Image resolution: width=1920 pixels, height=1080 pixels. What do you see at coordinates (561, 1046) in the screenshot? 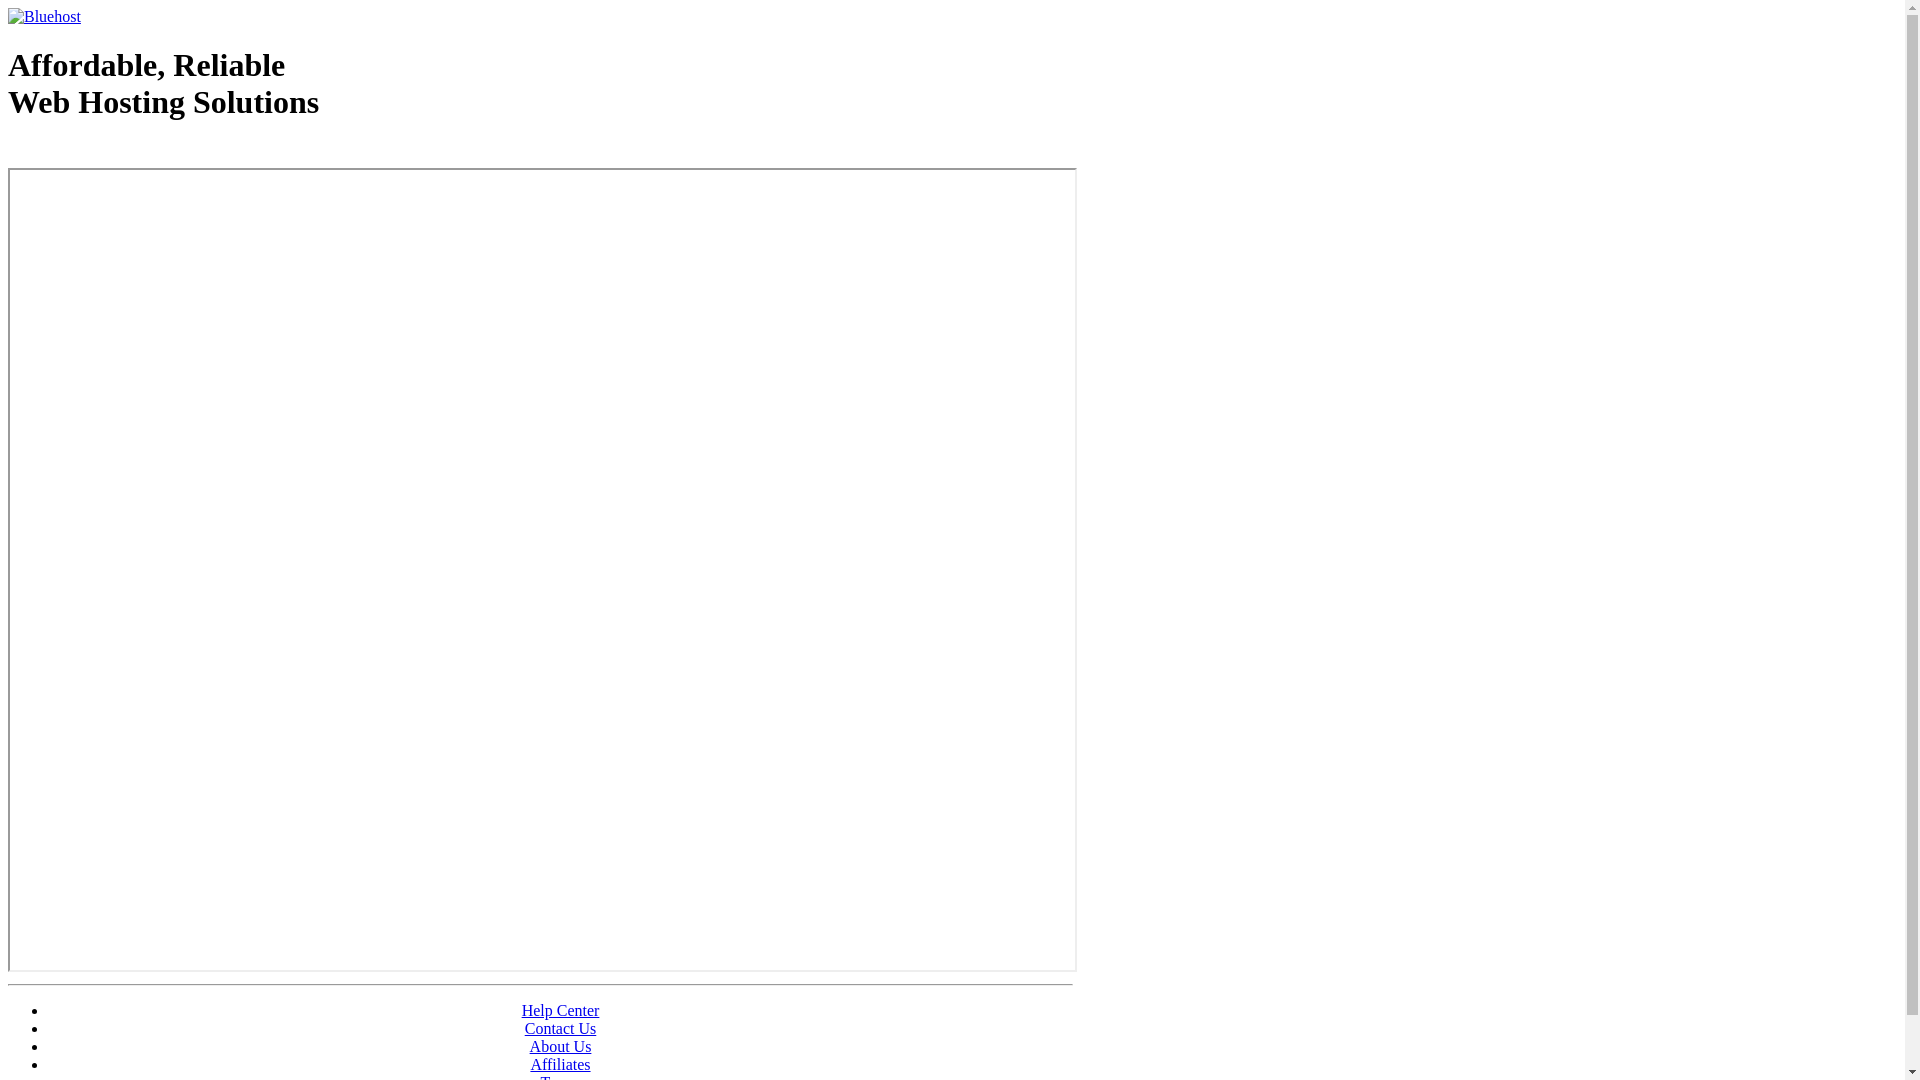
I see `About Us` at bounding box center [561, 1046].